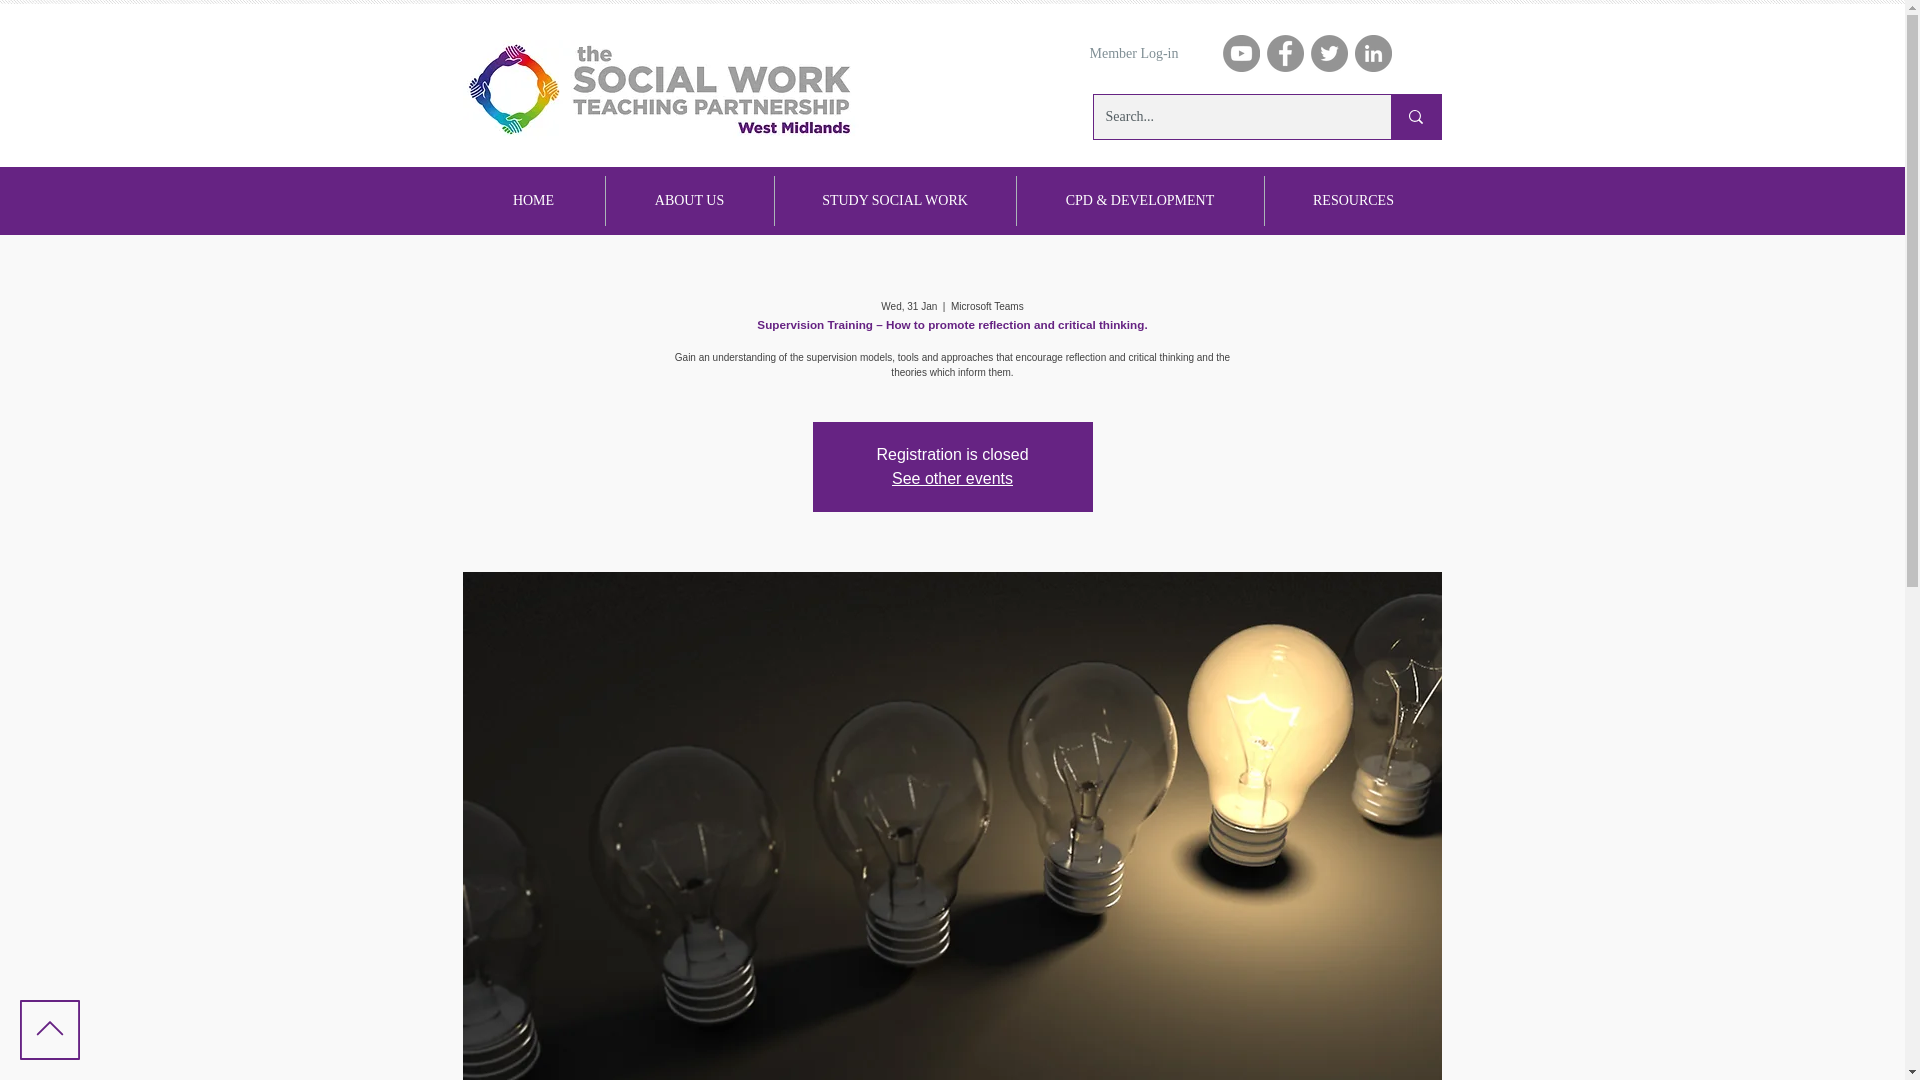  Describe the element at coordinates (533, 200) in the screenshot. I see `HOME` at that location.